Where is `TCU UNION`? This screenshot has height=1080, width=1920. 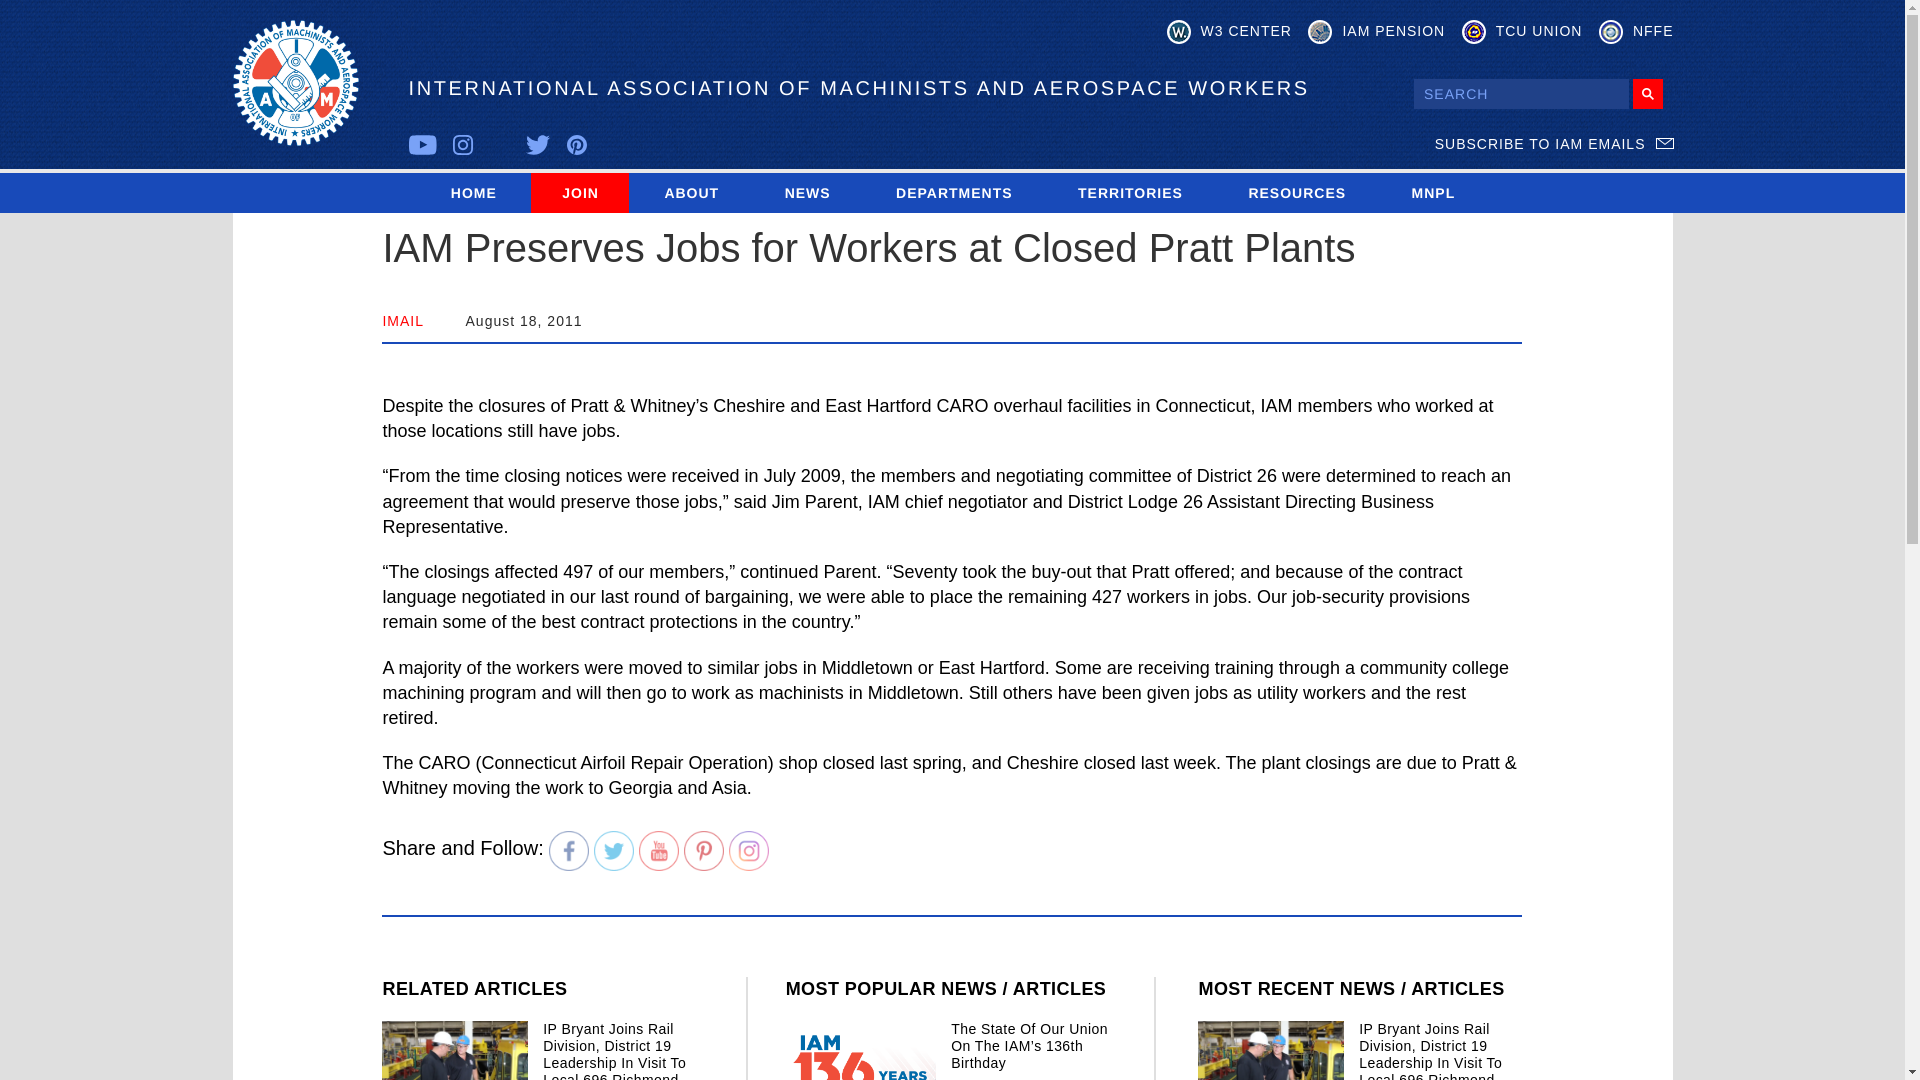
TCU UNION is located at coordinates (1522, 32).